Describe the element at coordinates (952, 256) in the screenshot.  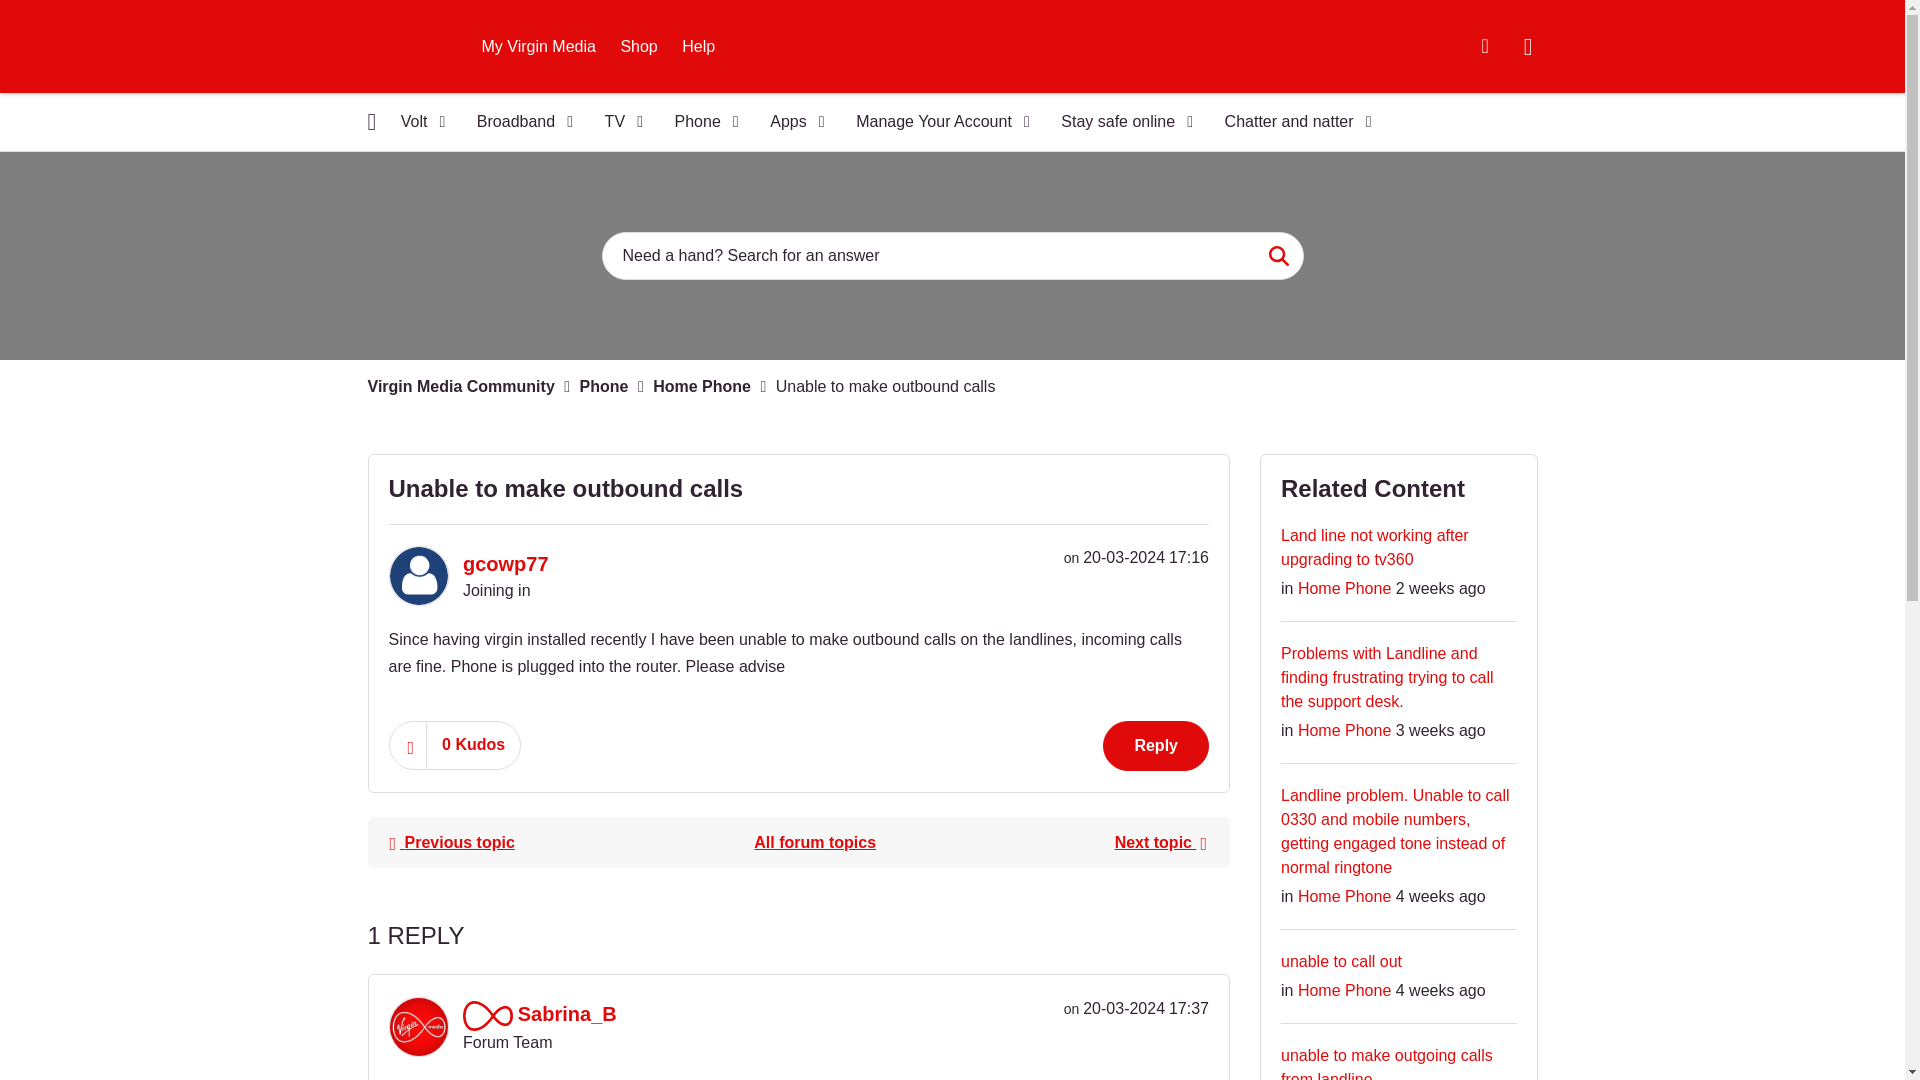
I see `Search` at that location.